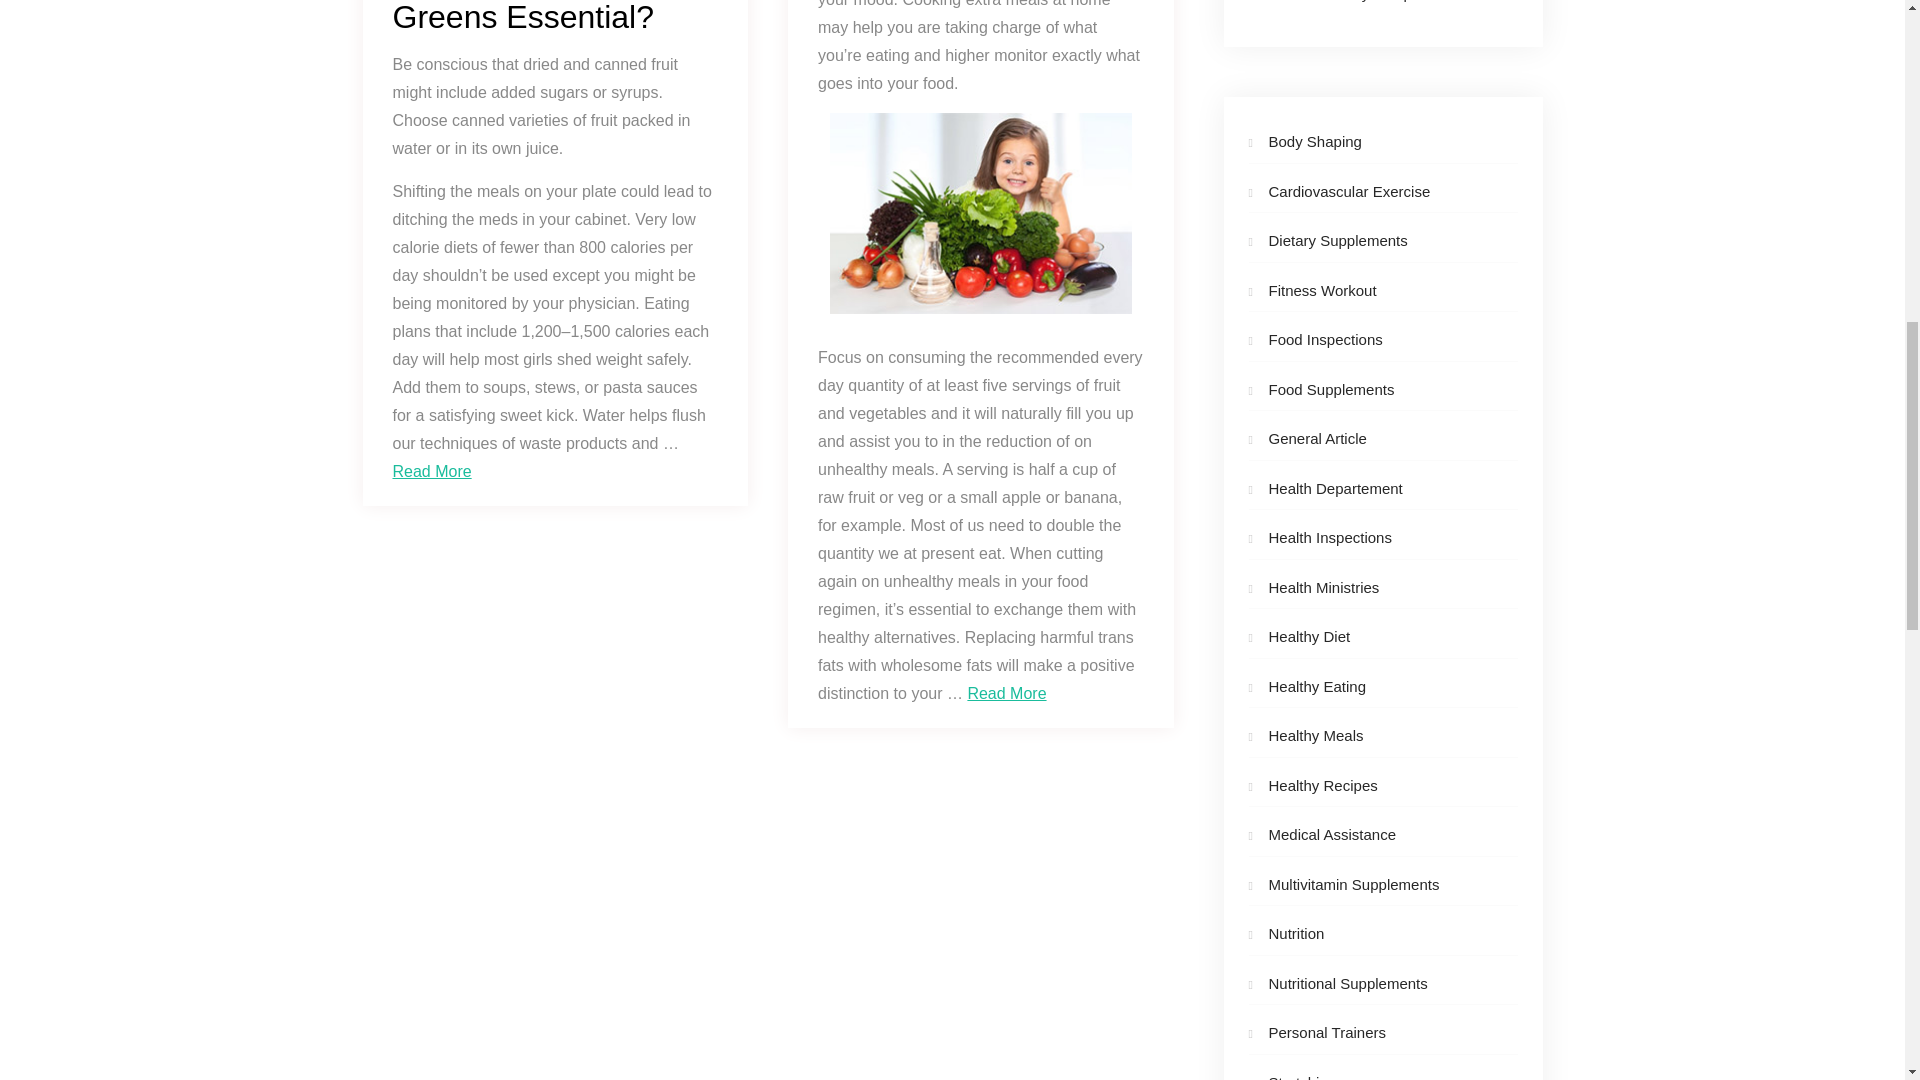 The image size is (1920, 1080). Describe the element at coordinates (1330, 390) in the screenshot. I see `Food Supplements` at that location.